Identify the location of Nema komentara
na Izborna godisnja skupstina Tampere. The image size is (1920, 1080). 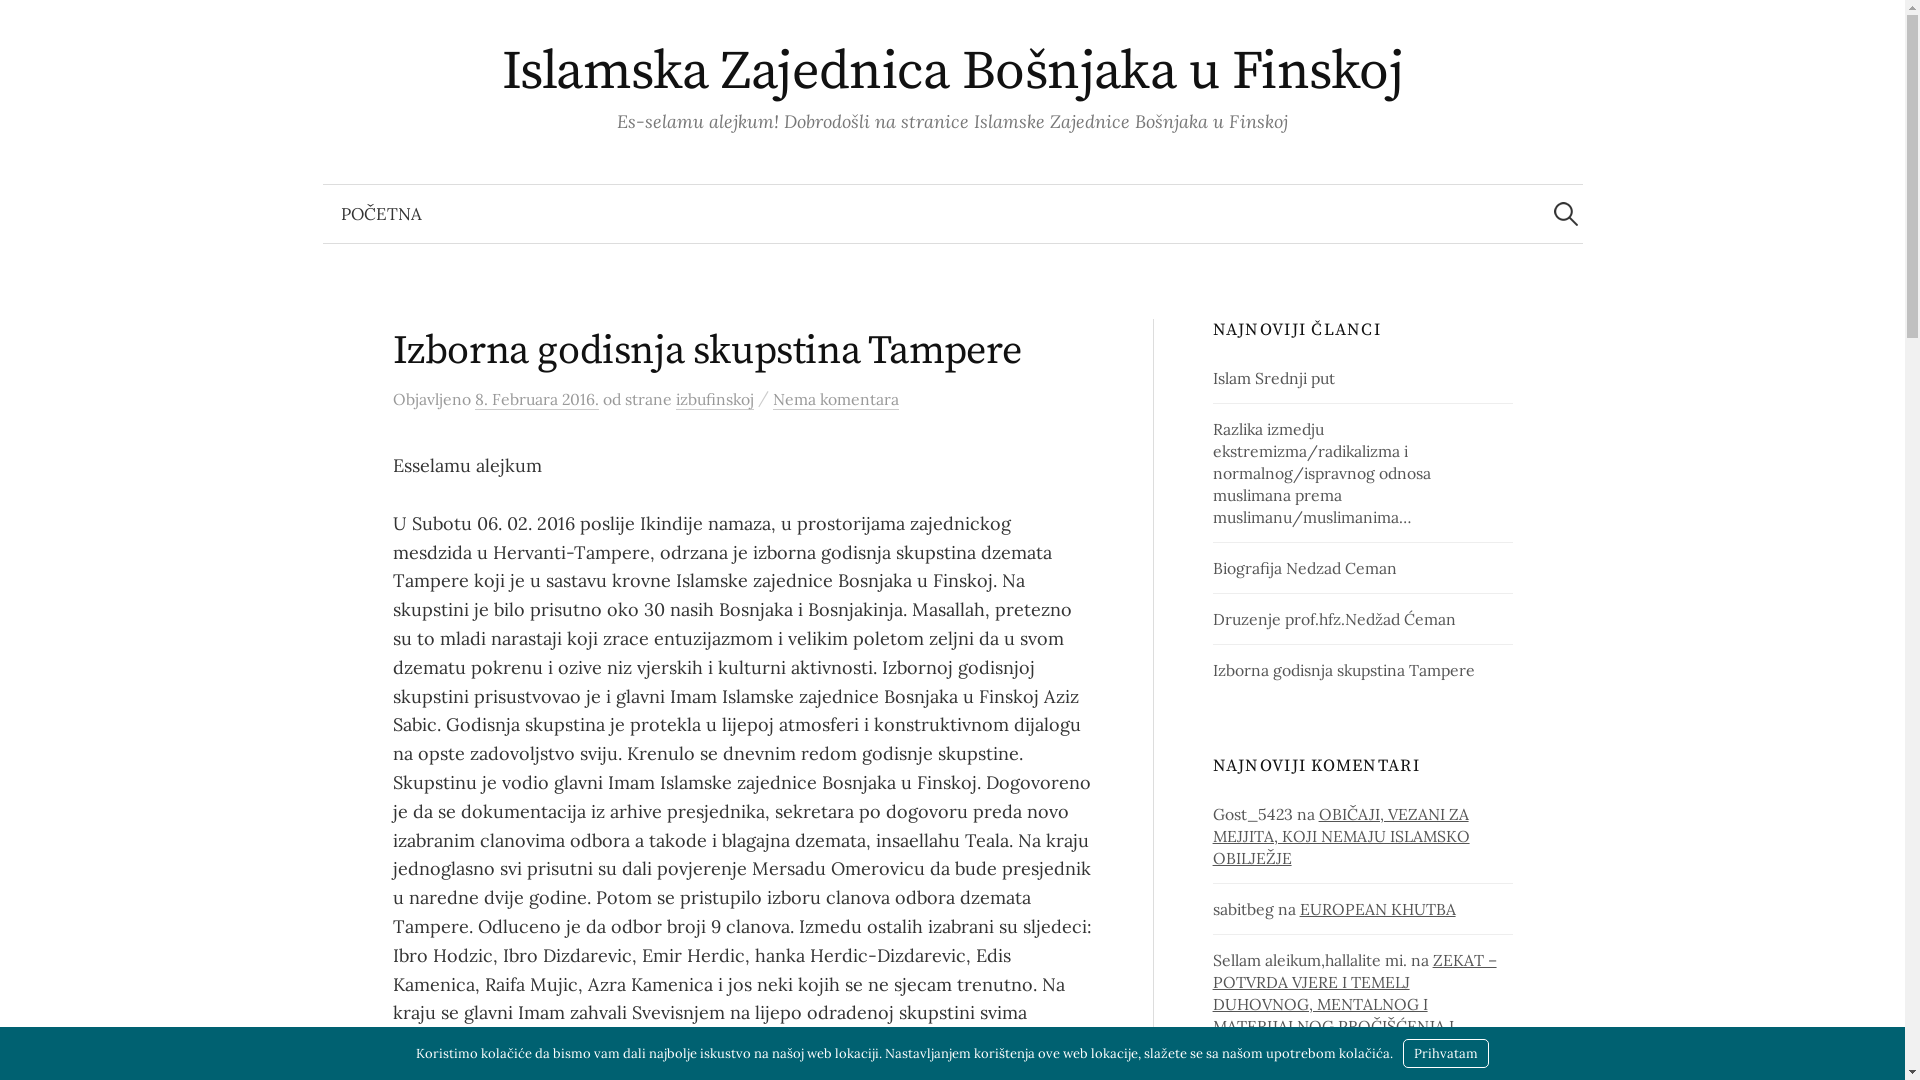
(835, 400).